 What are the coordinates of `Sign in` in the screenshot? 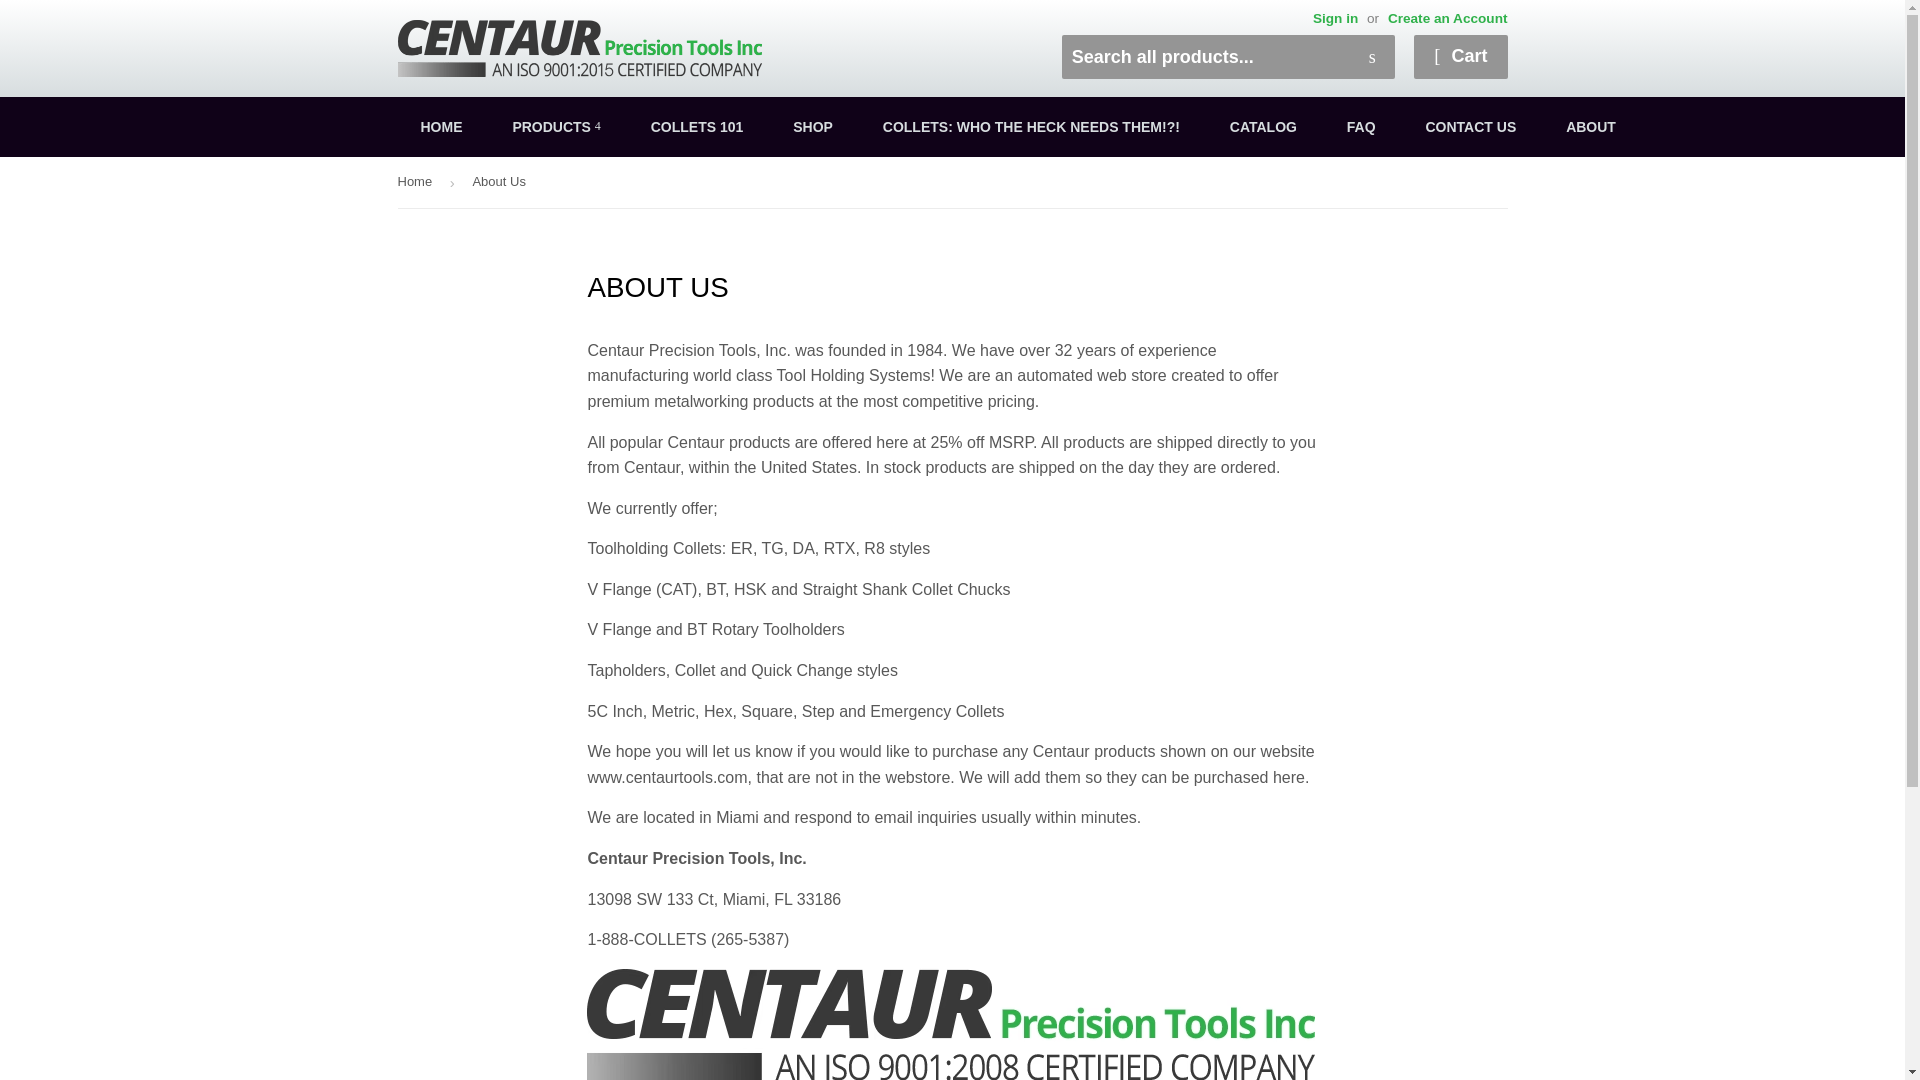 It's located at (1335, 18).